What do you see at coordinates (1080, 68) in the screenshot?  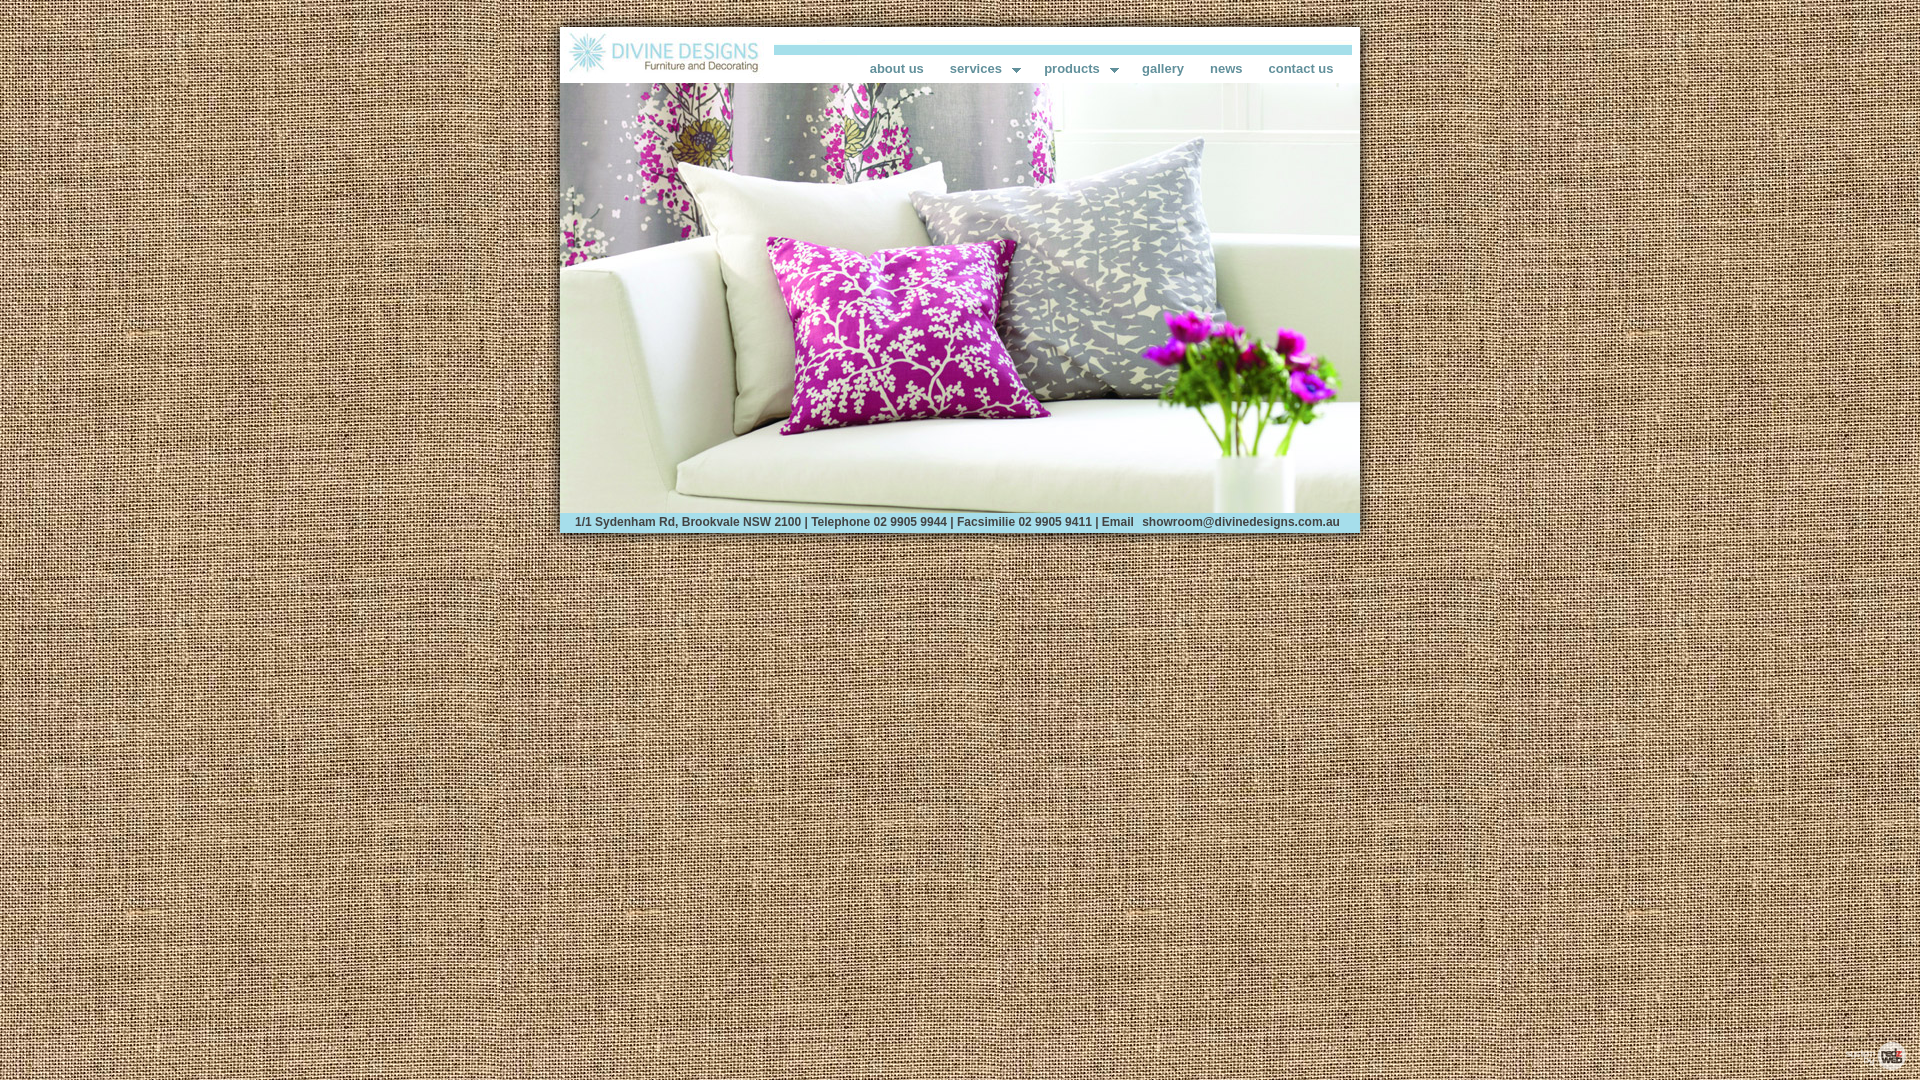 I see `products` at bounding box center [1080, 68].